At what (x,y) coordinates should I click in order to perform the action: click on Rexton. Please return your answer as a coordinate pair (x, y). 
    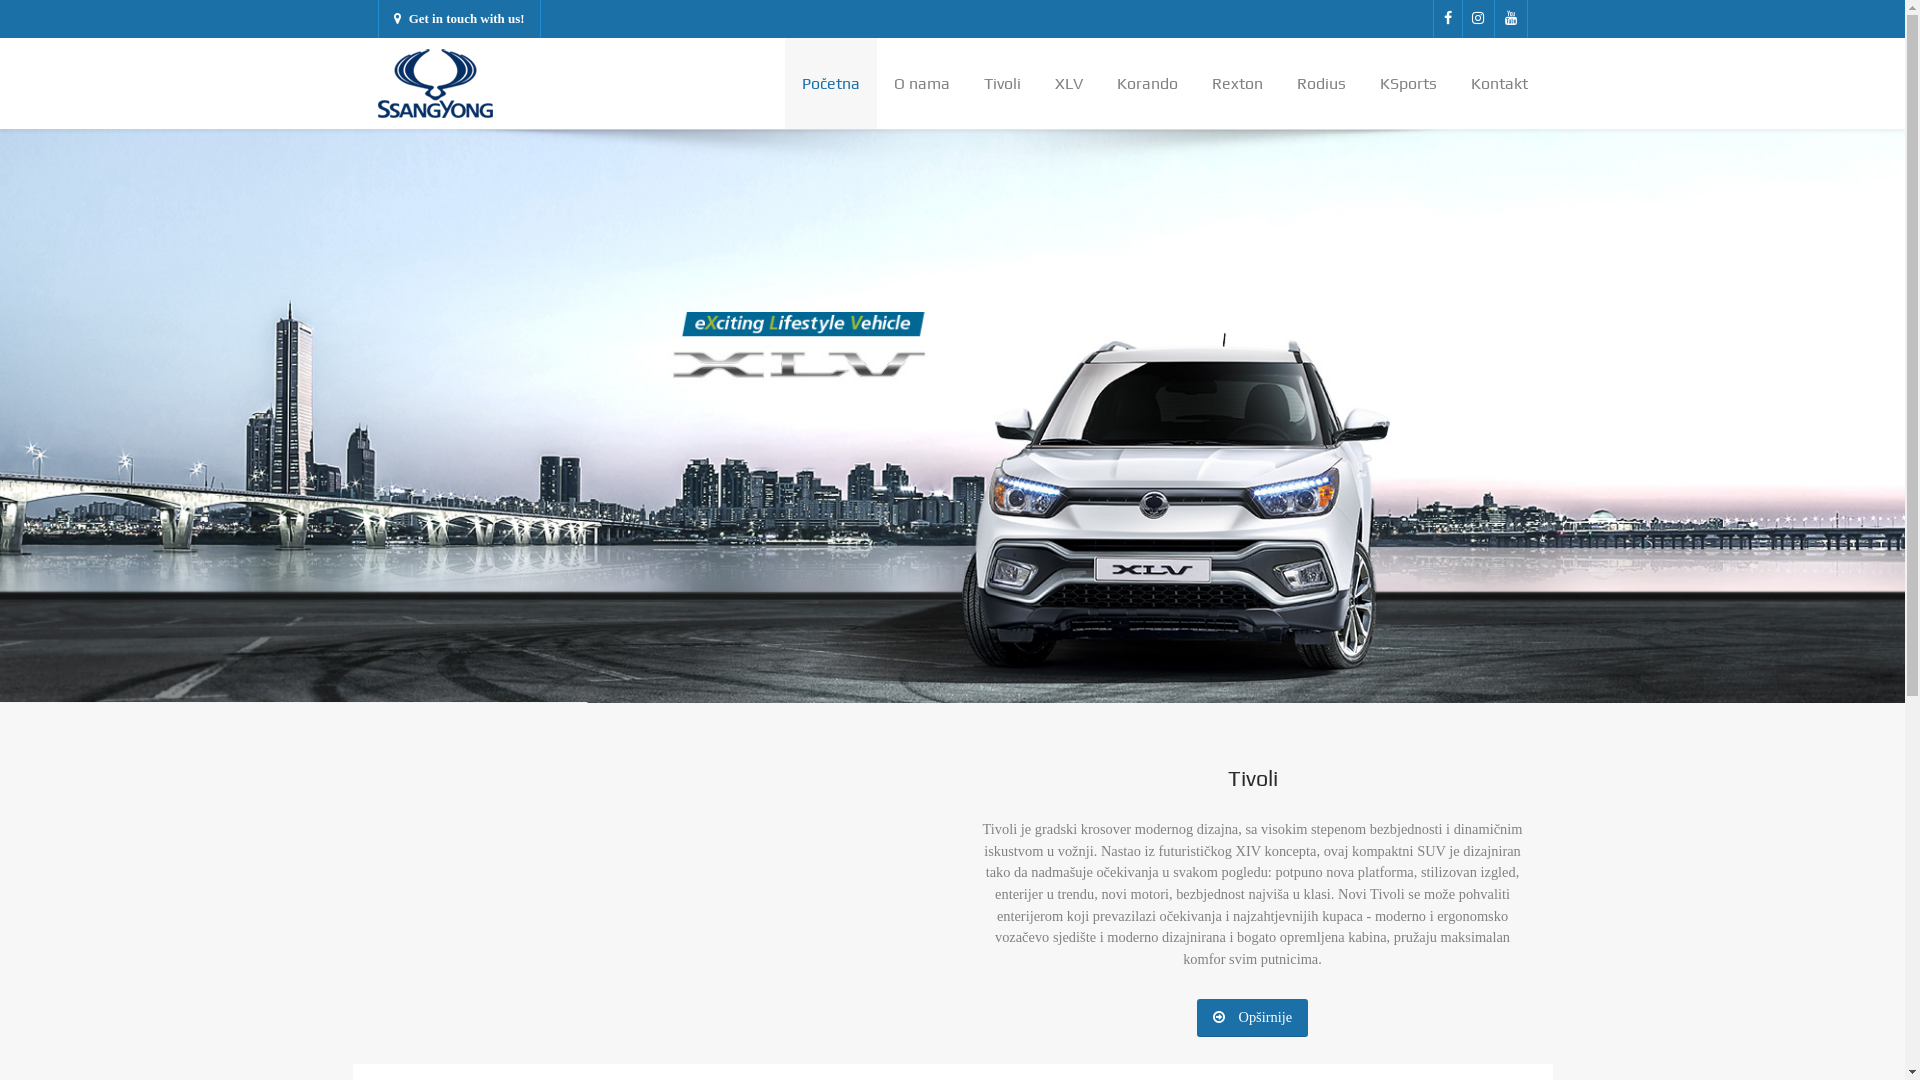
    Looking at the image, I should click on (1236, 84).